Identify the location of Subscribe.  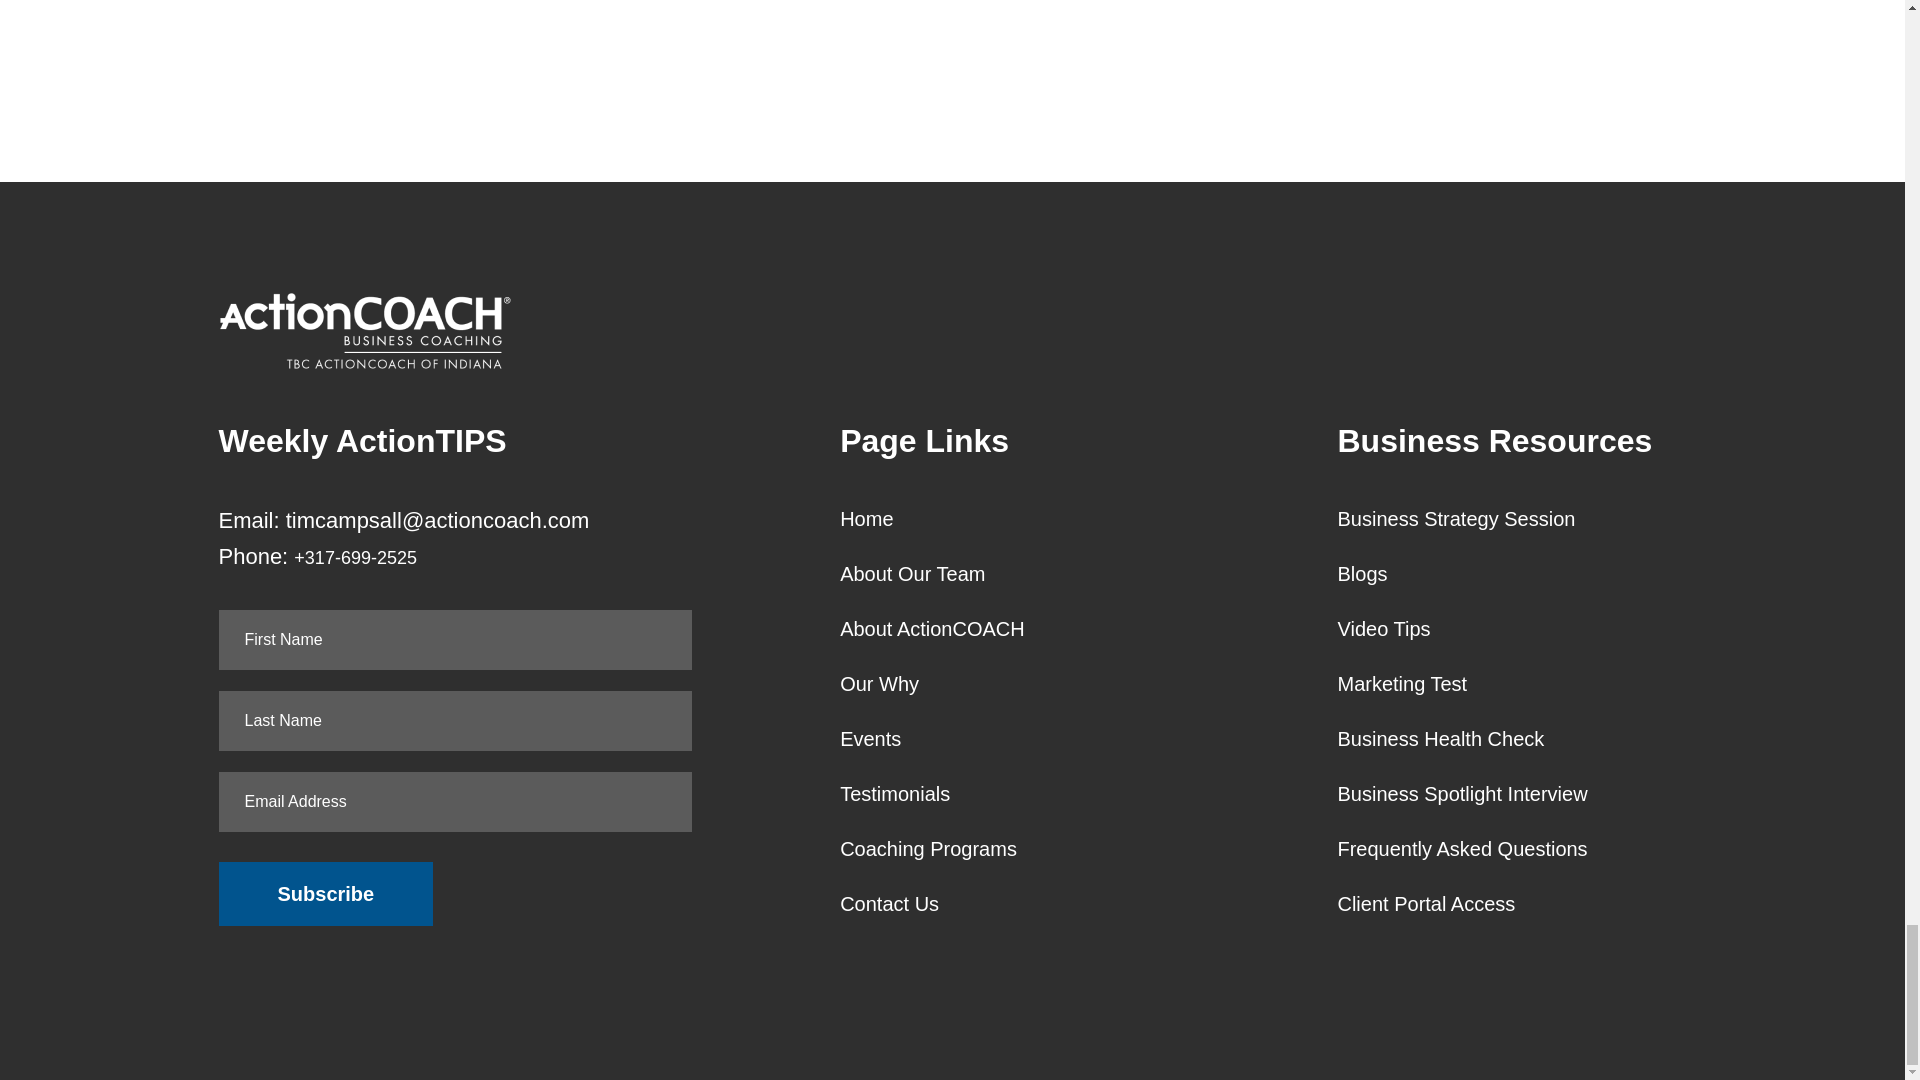
(326, 893).